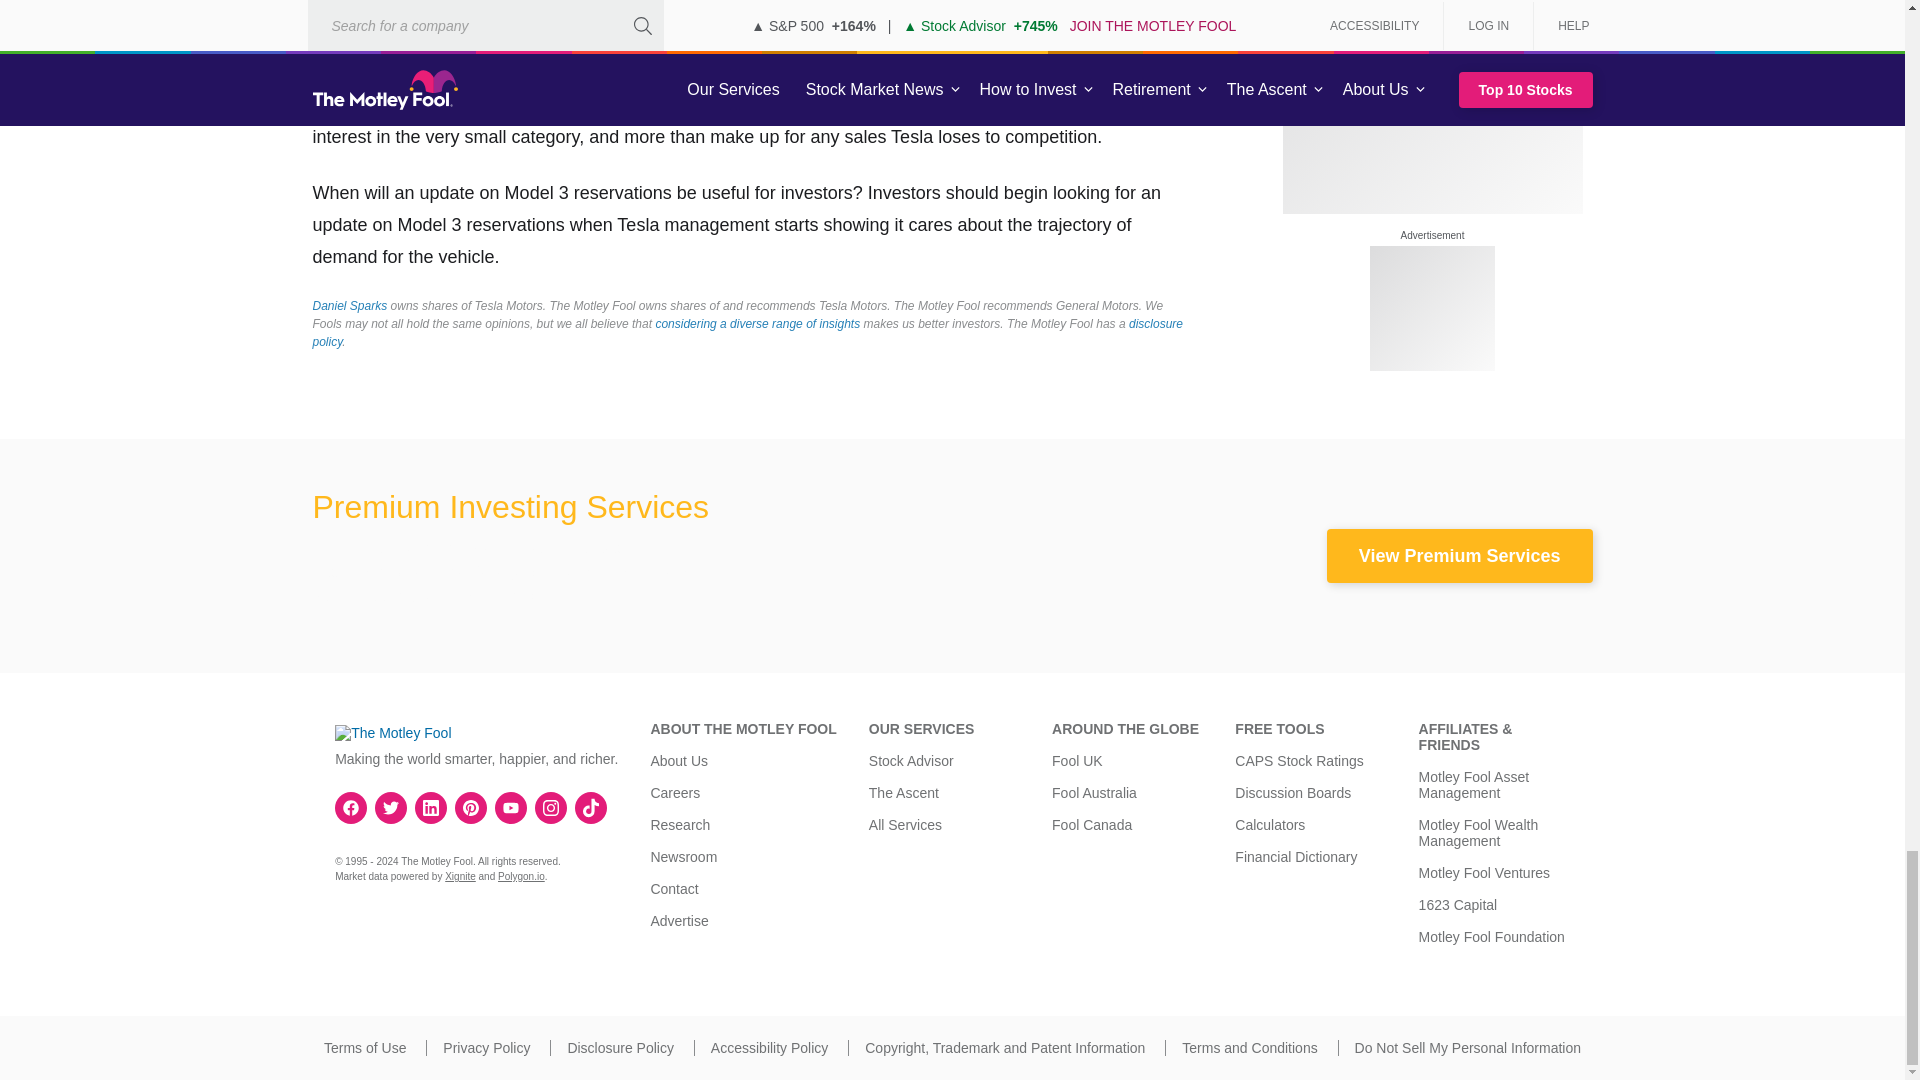 This screenshot has height=1080, width=1920. What do you see at coordinates (364, 1048) in the screenshot?
I see `Terms of Use` at bounding box center [364, 1048].